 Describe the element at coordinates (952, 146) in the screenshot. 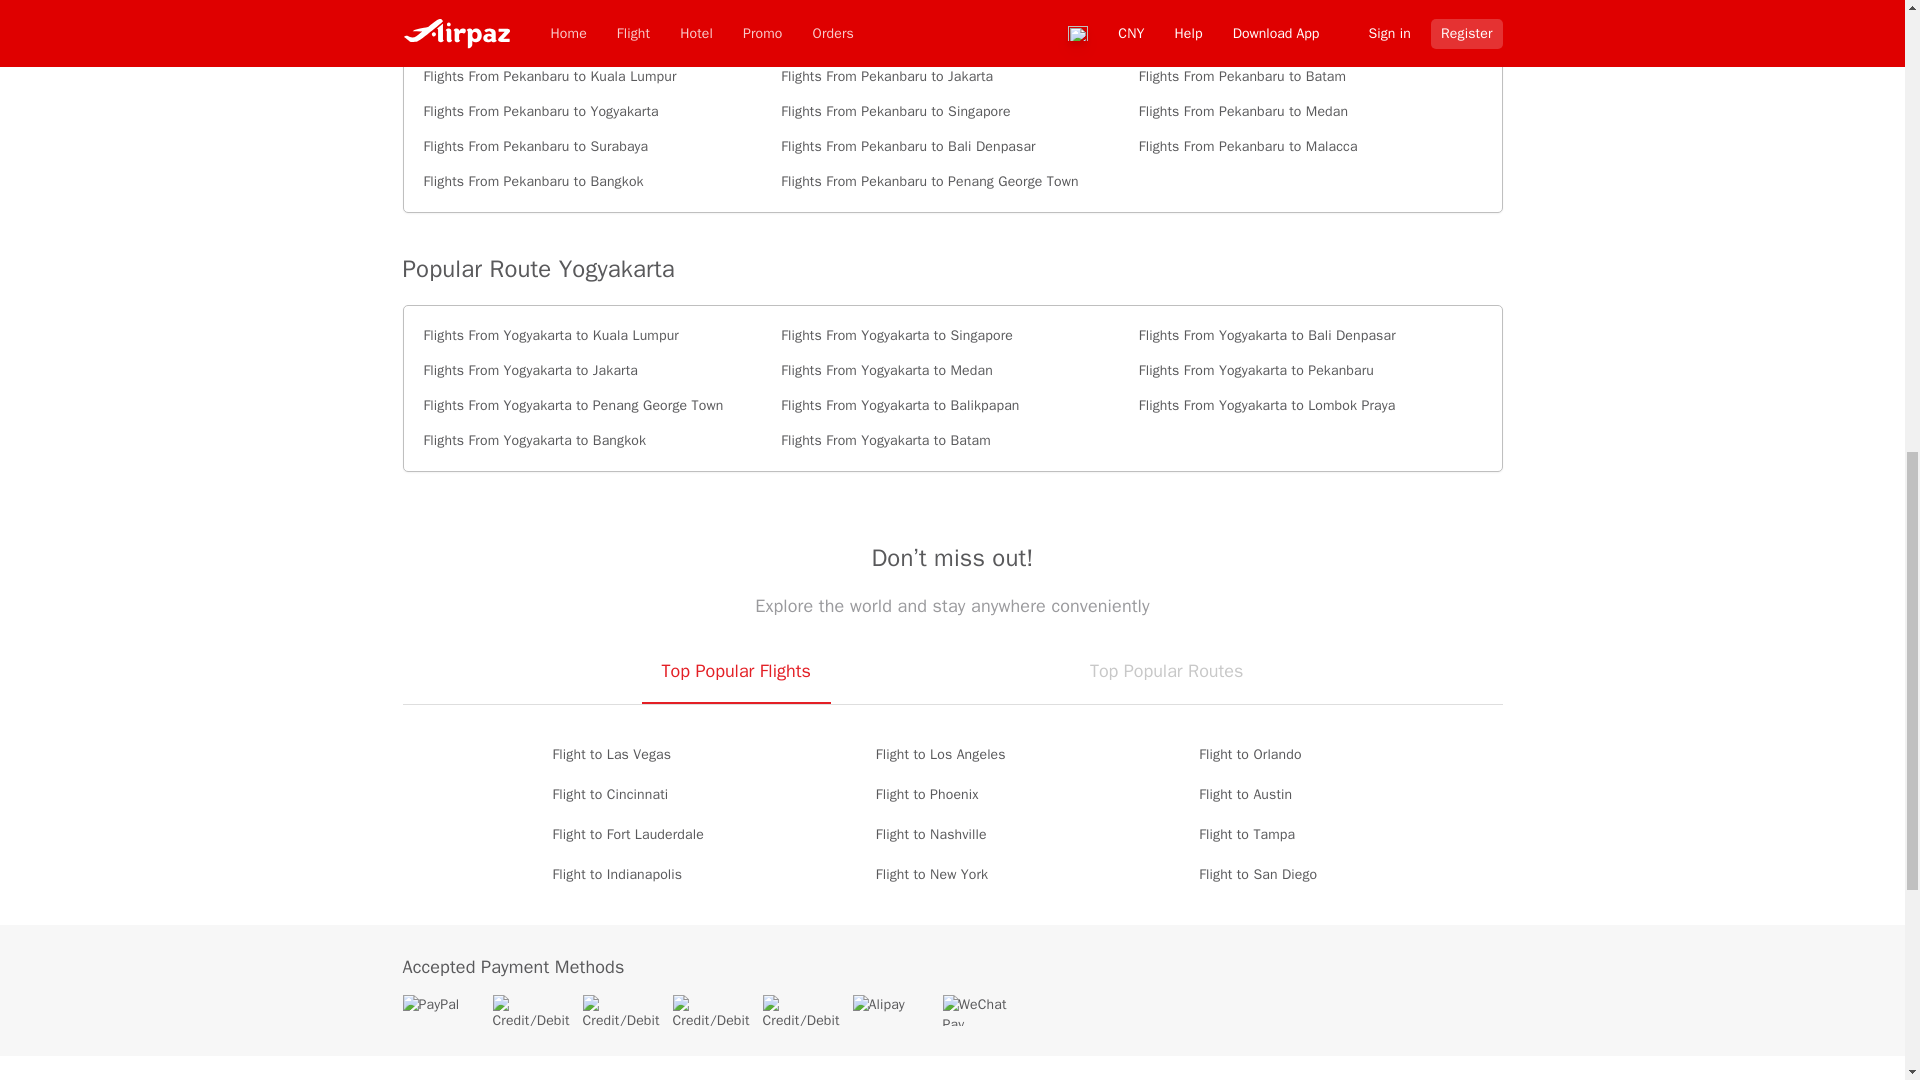

I see `Flights From Pekanbaru to Bali Denpasar` at that location.